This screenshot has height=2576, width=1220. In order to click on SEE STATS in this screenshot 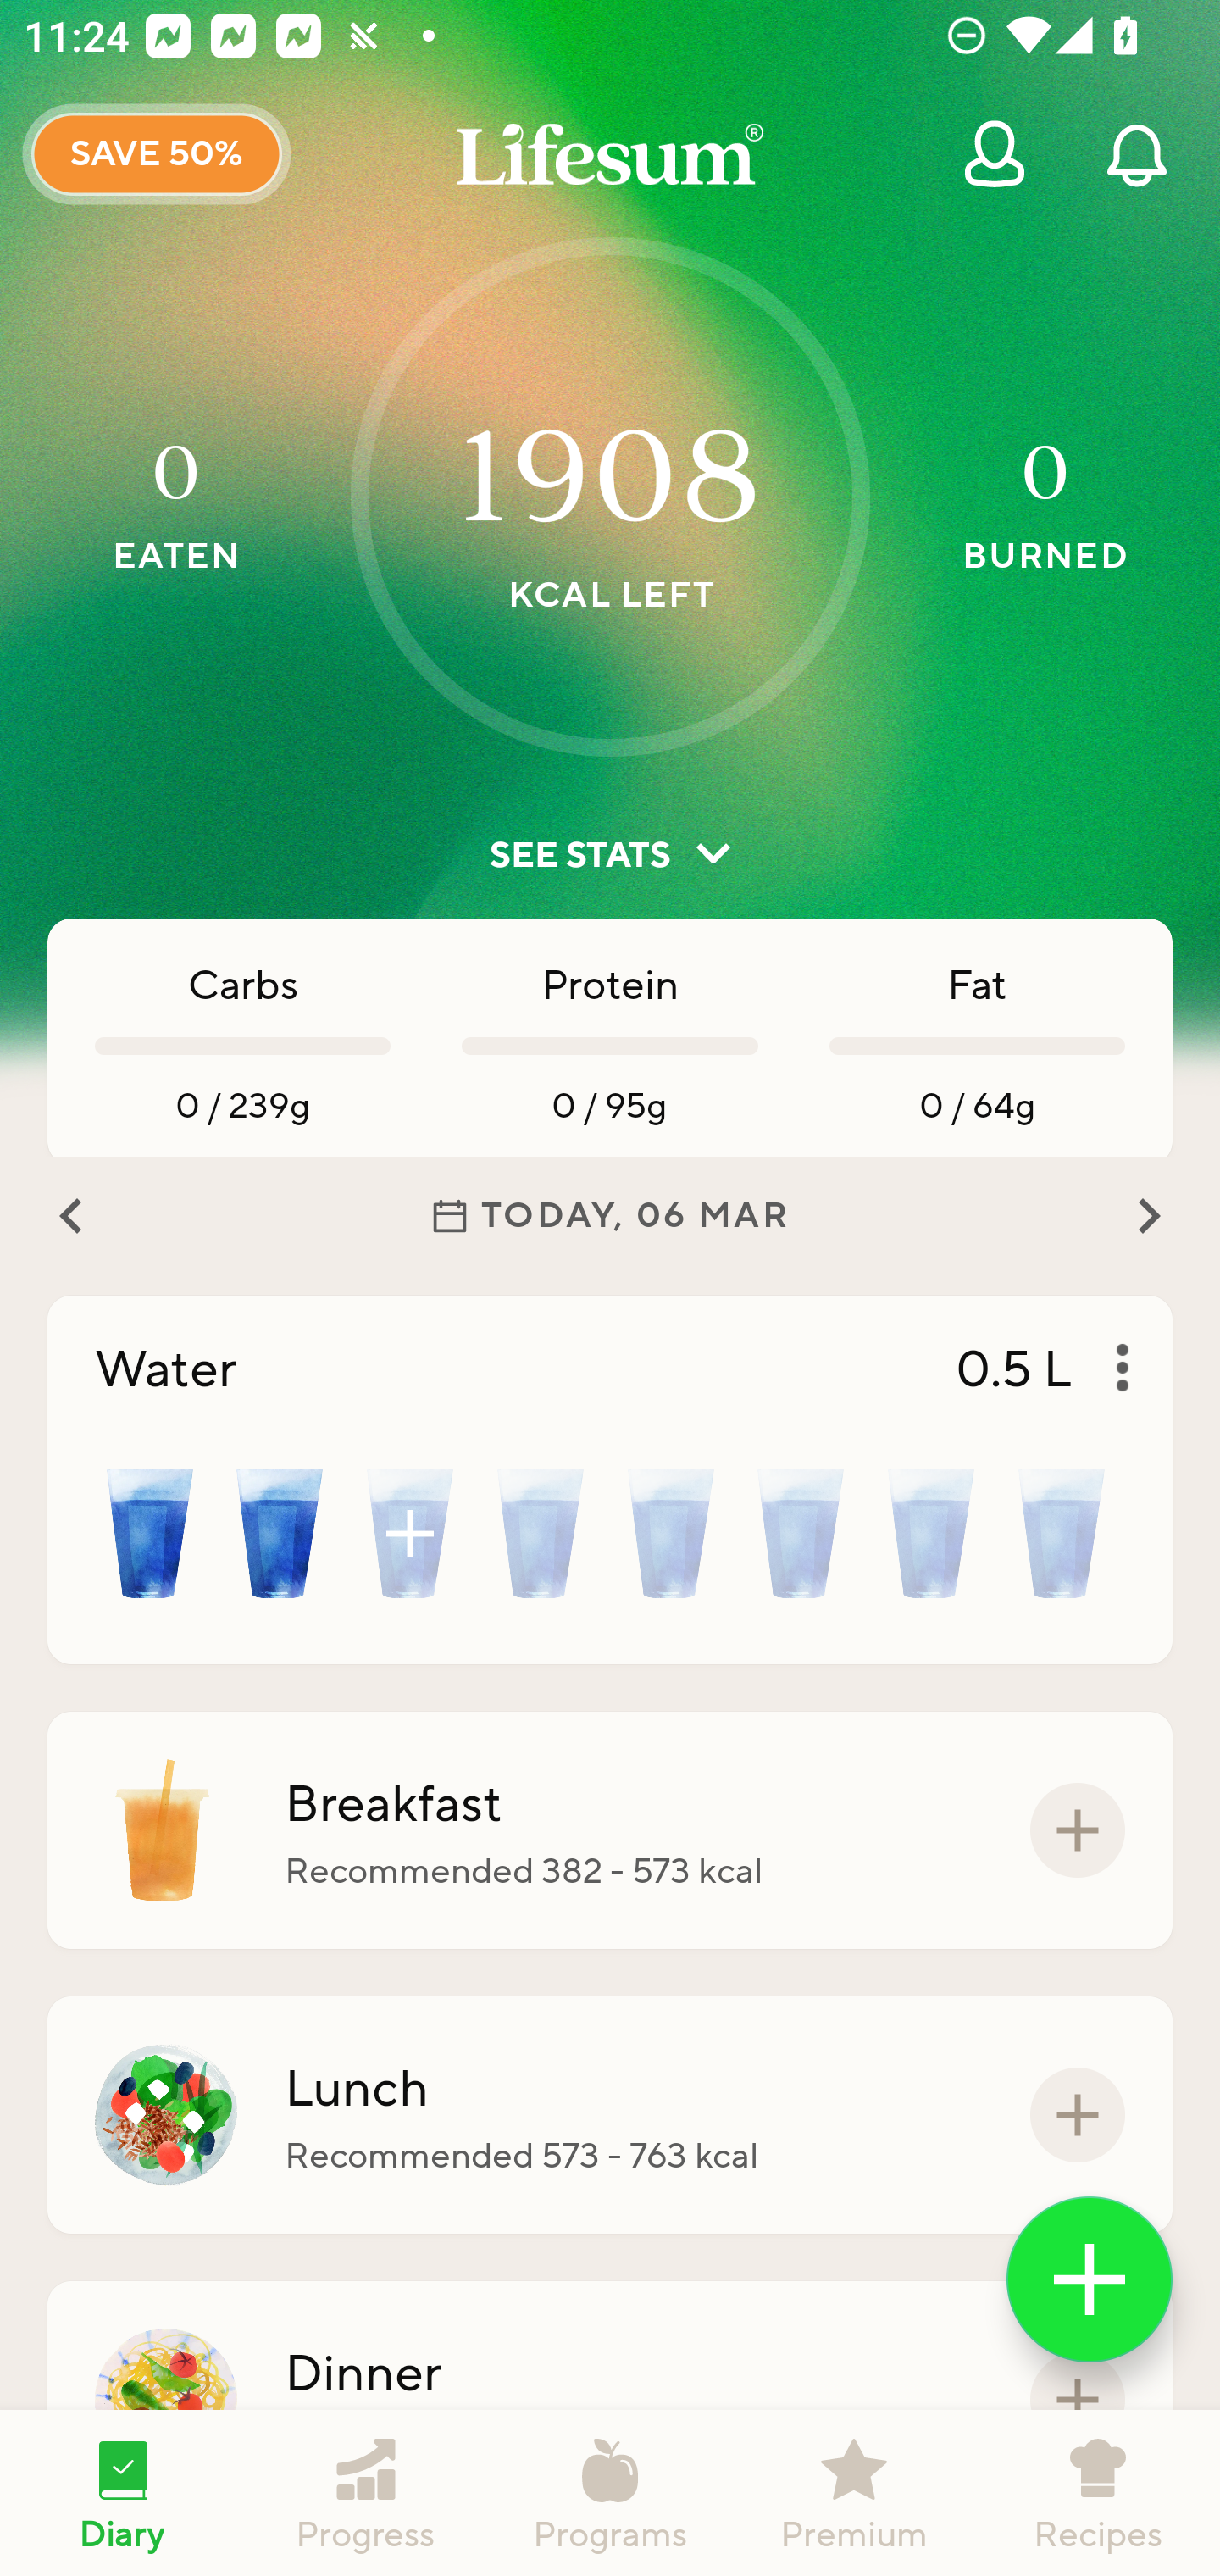, I will do `click(610, 854)`.